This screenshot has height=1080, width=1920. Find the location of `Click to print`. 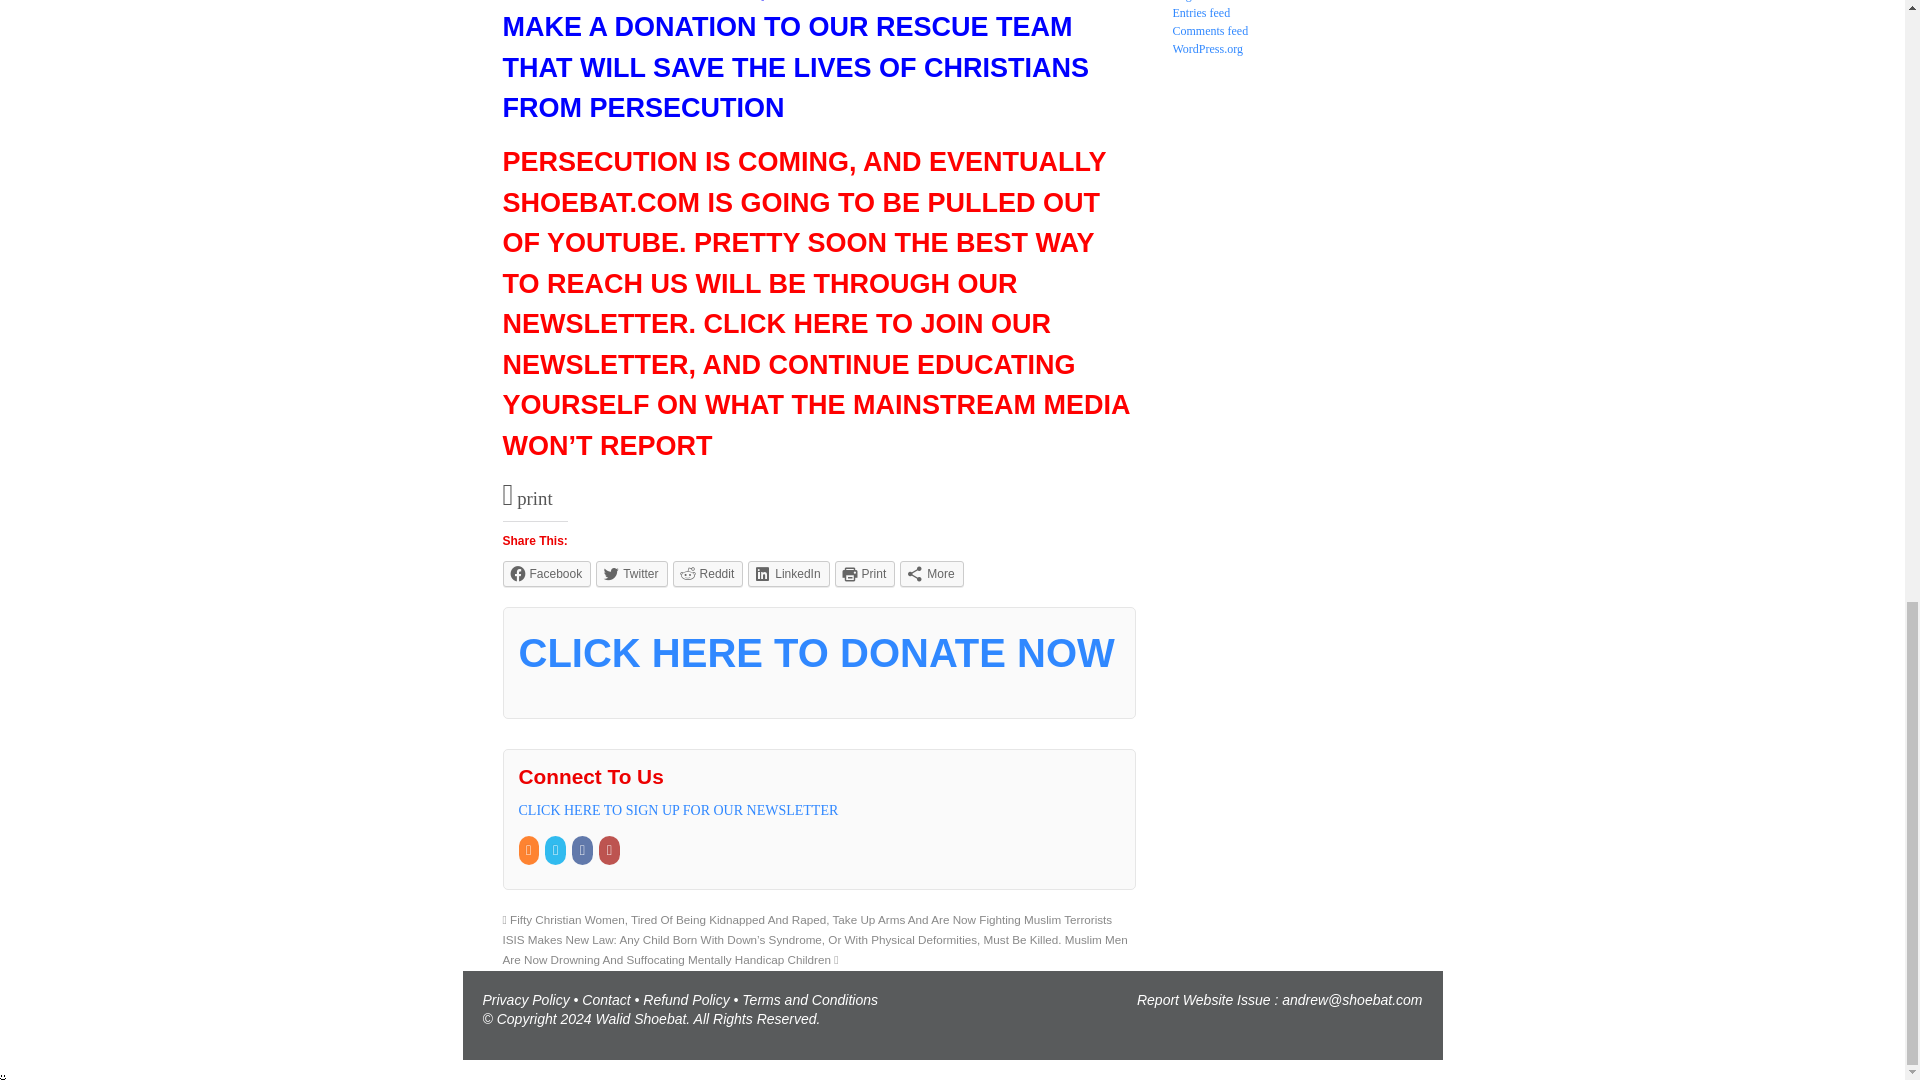

Click to print is located at coordinates (866, 574).